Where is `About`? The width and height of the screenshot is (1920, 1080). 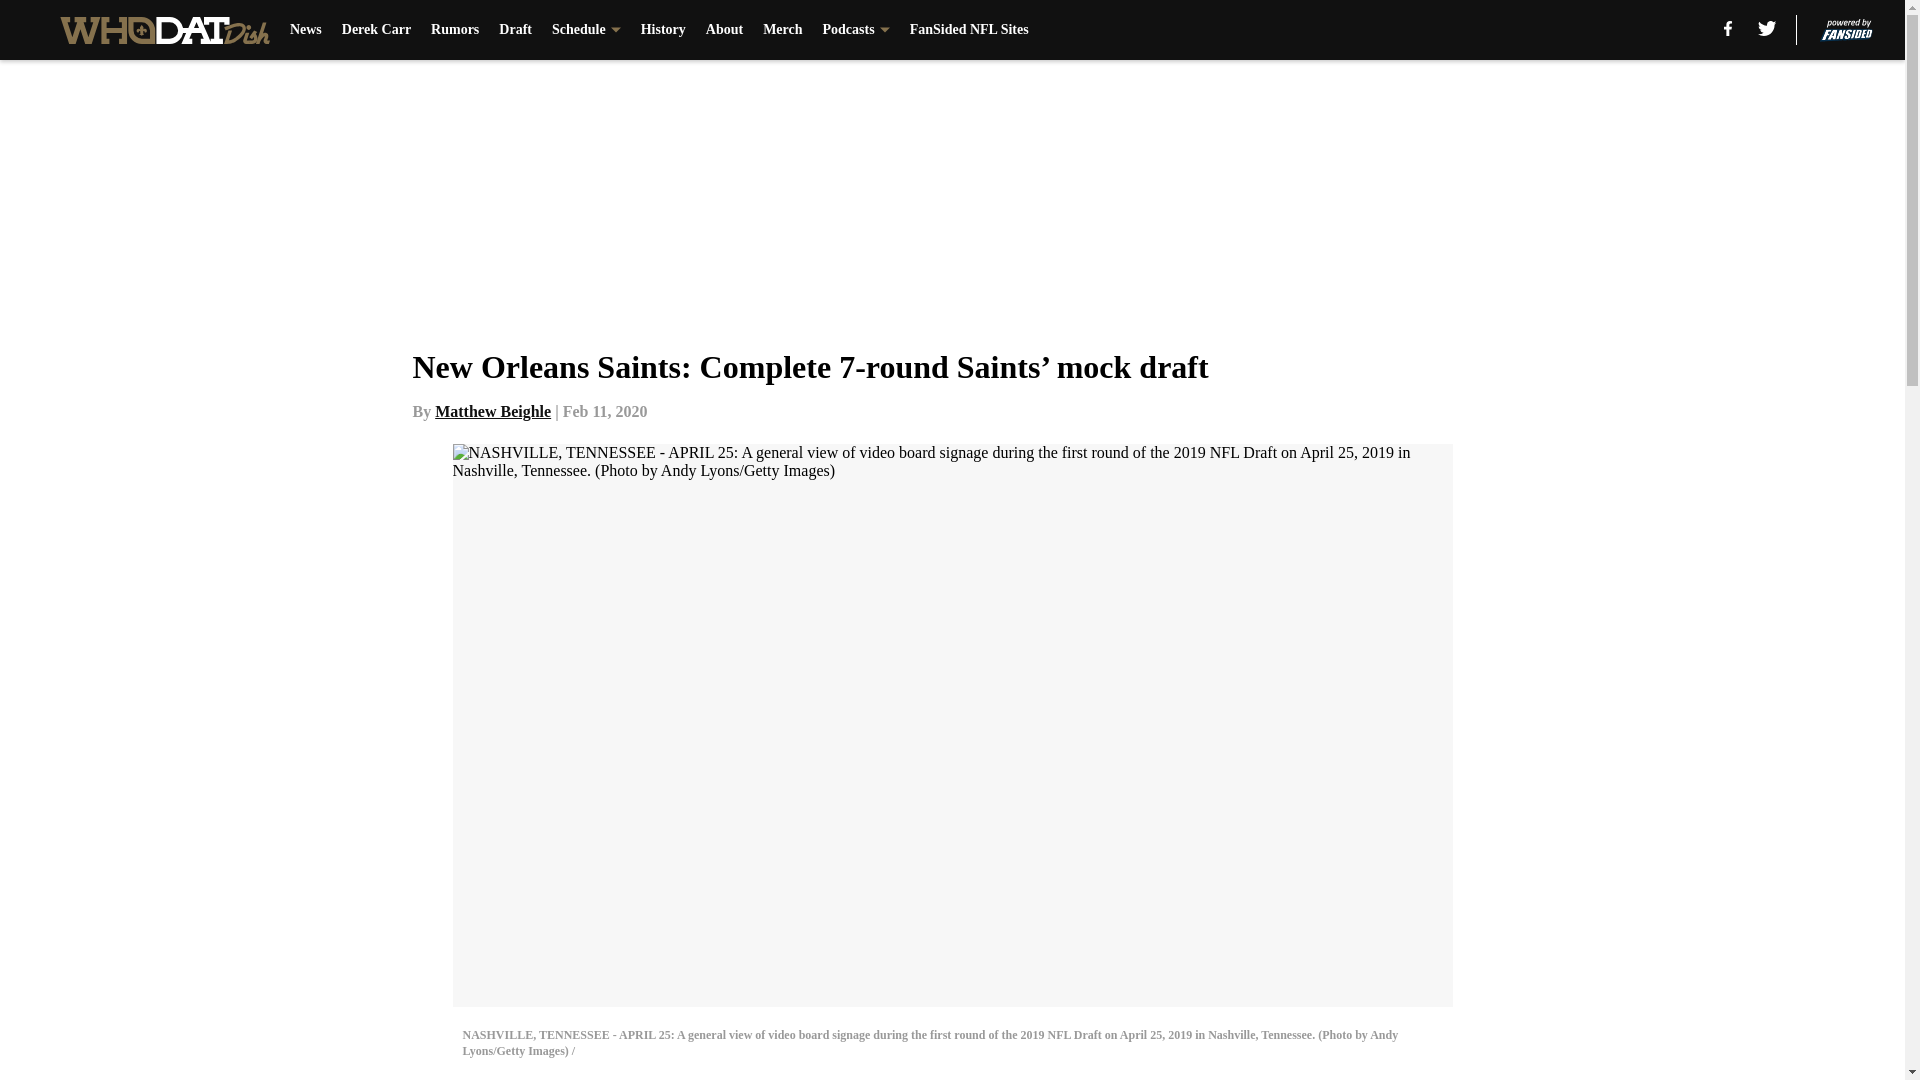
About is located at coordinates (724, 30).